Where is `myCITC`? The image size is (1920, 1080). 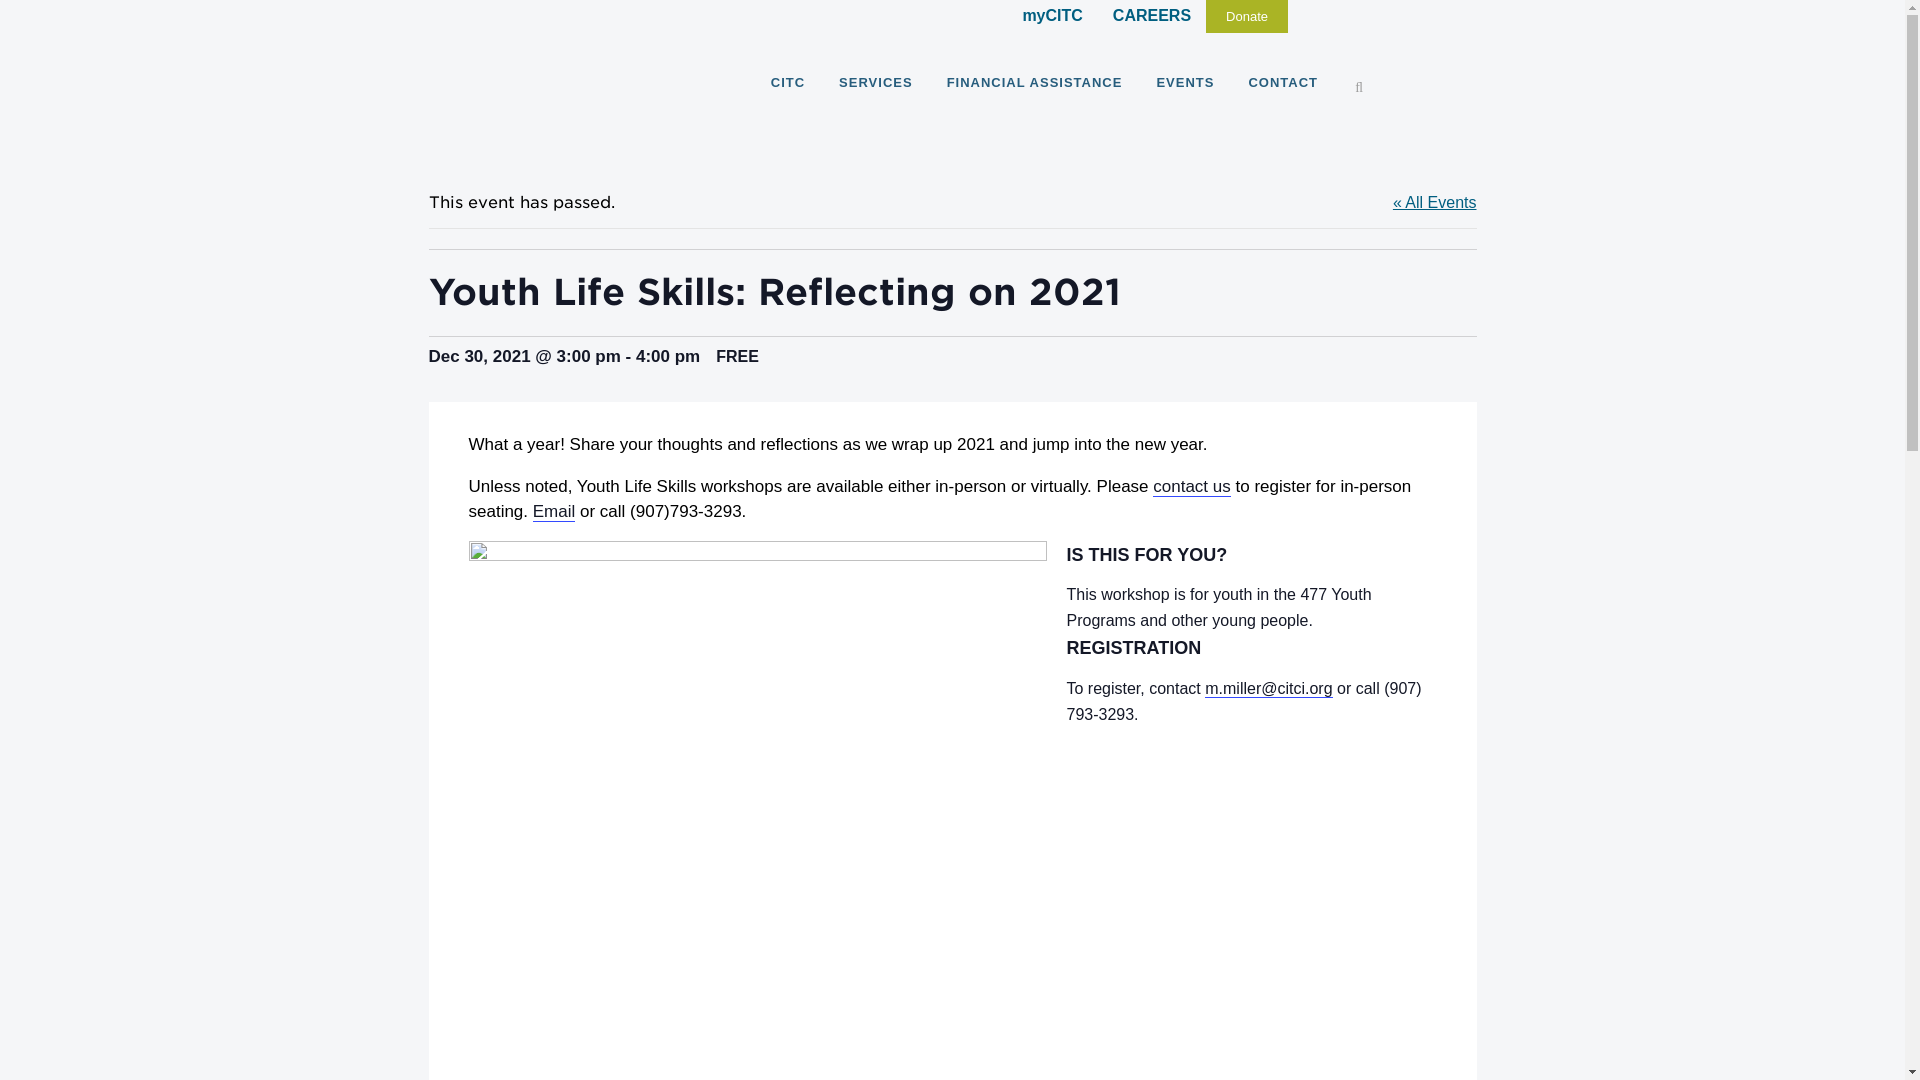
myCITC is located at coordinates (1052, 14).